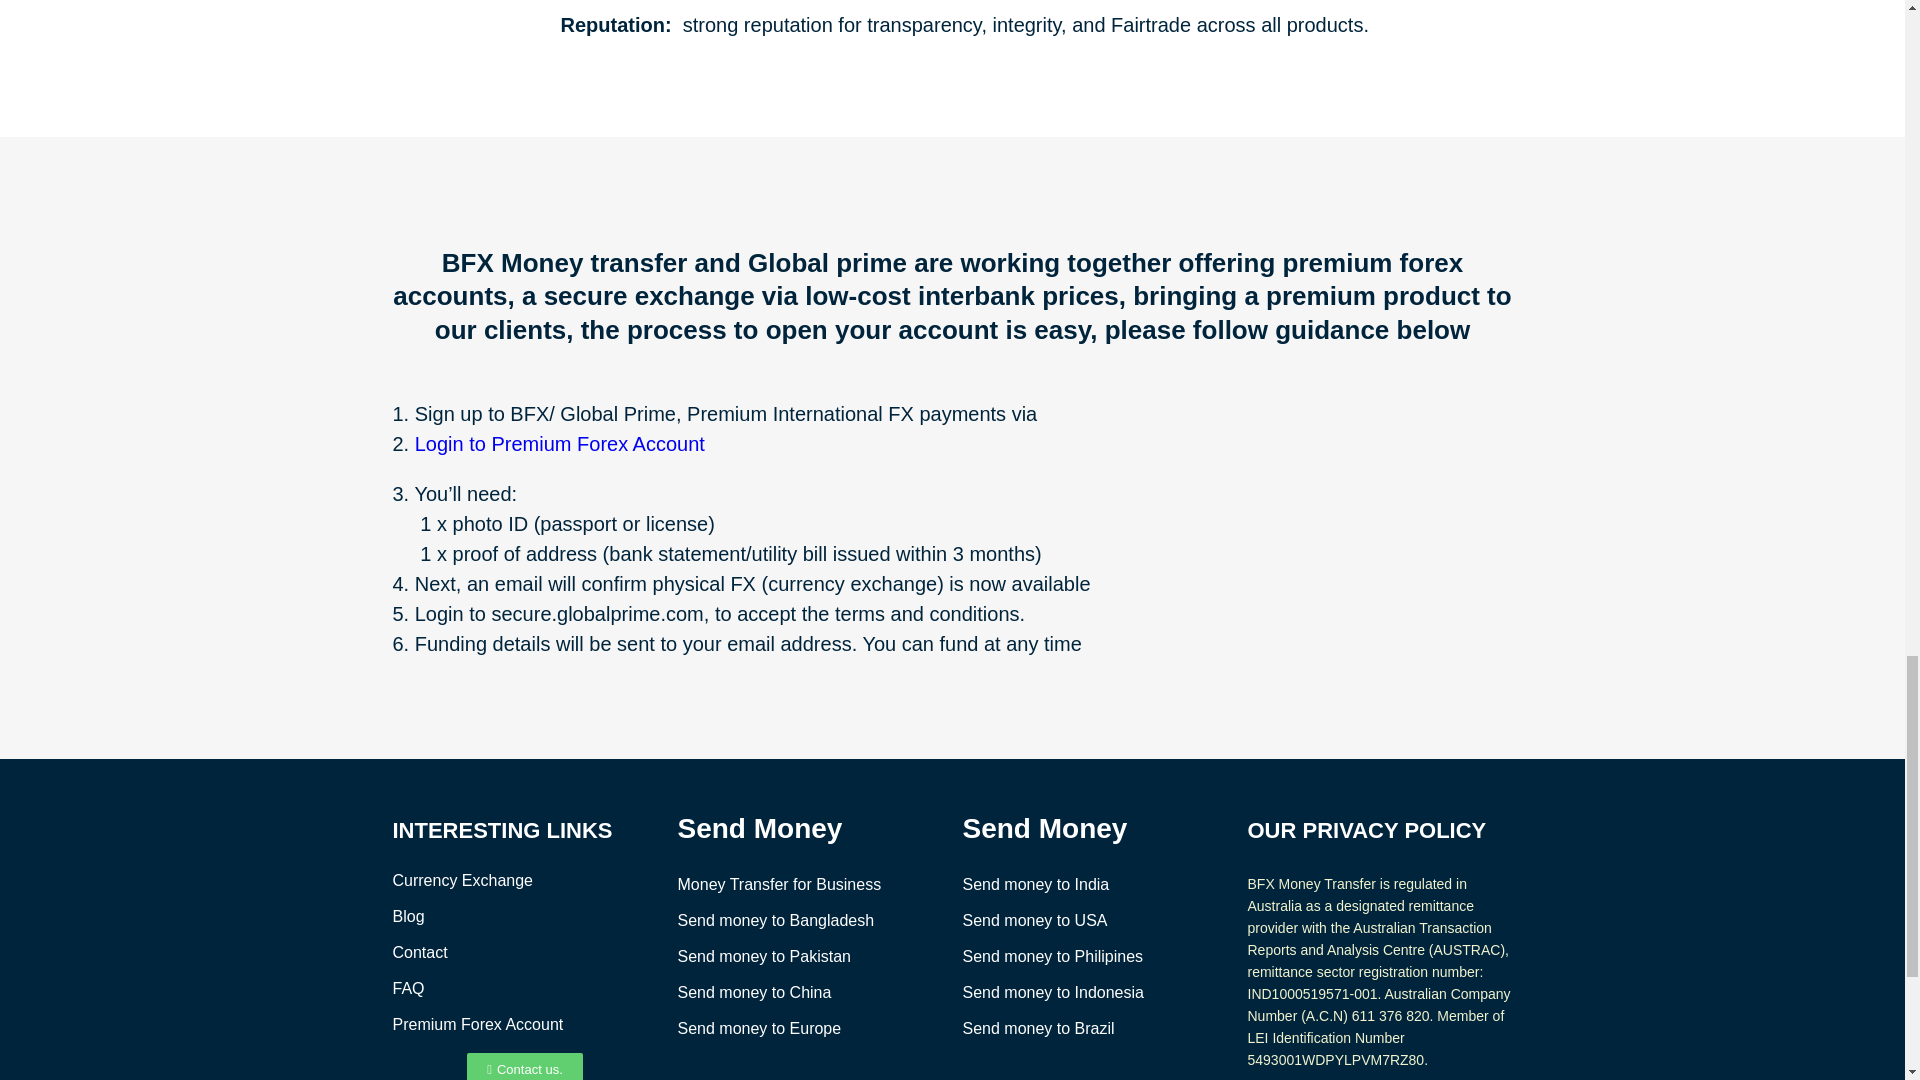 This screenshot has height=1080, width=1920. What do you see at coordinates (559, 444) in the screenshot?
I see `Login to Premium Forex Account` at bounding box center [559, 444].